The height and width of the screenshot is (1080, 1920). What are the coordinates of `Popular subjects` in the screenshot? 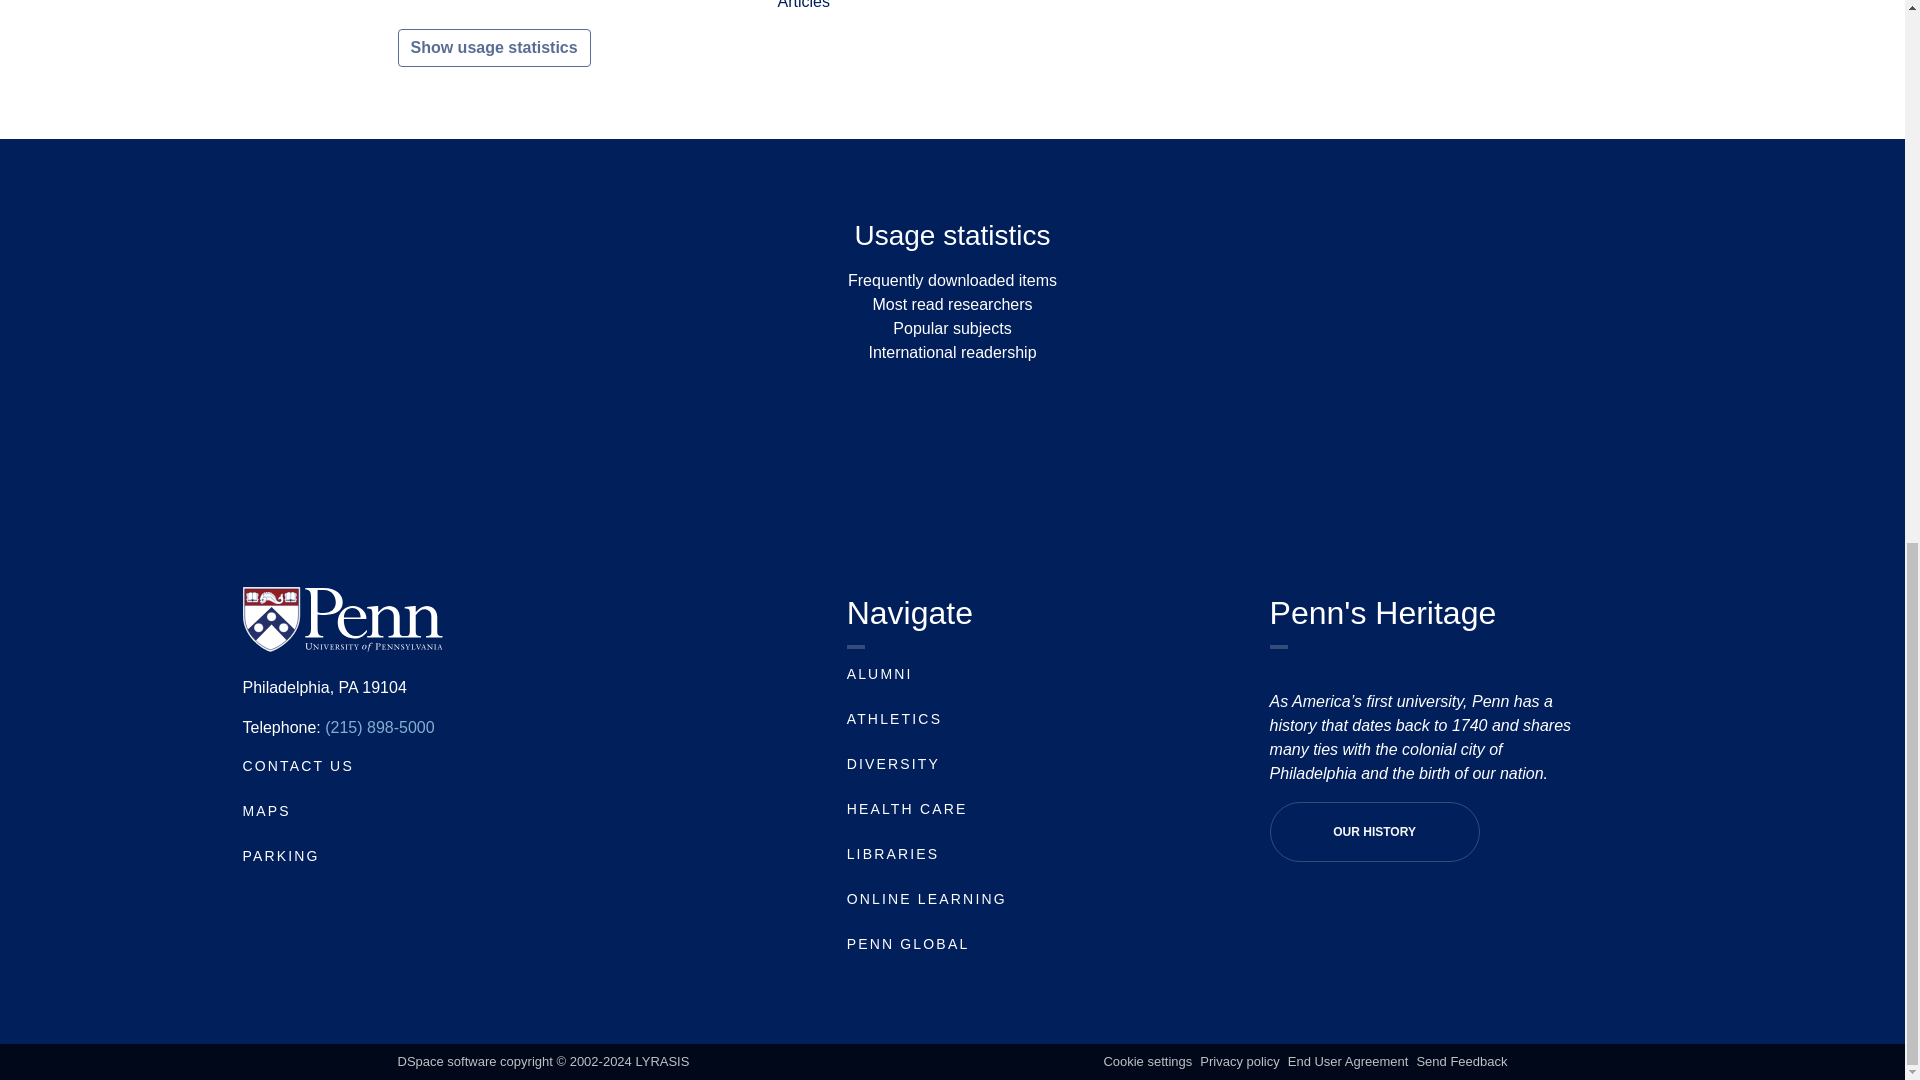 It's located at (952, 328).